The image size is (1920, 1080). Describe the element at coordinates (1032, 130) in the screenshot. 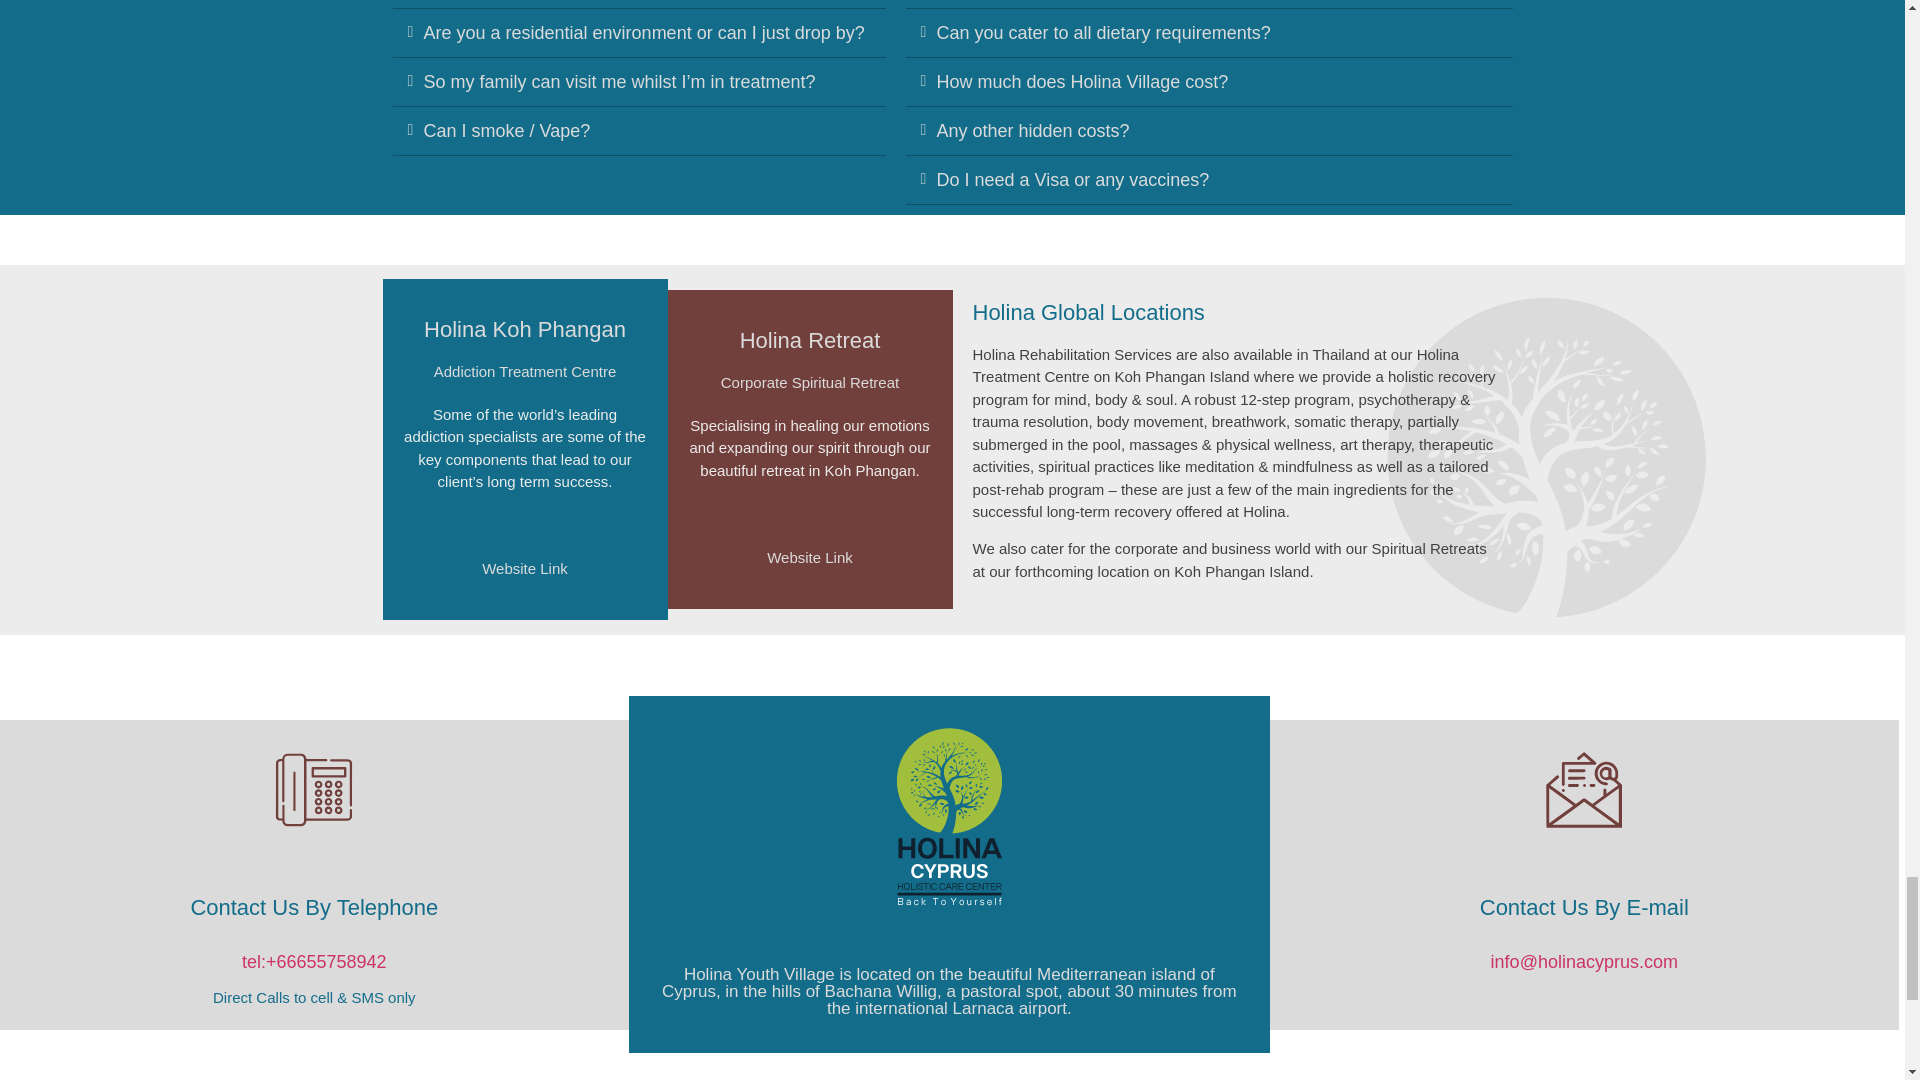

I see `Any other hidden costs?` at that location.